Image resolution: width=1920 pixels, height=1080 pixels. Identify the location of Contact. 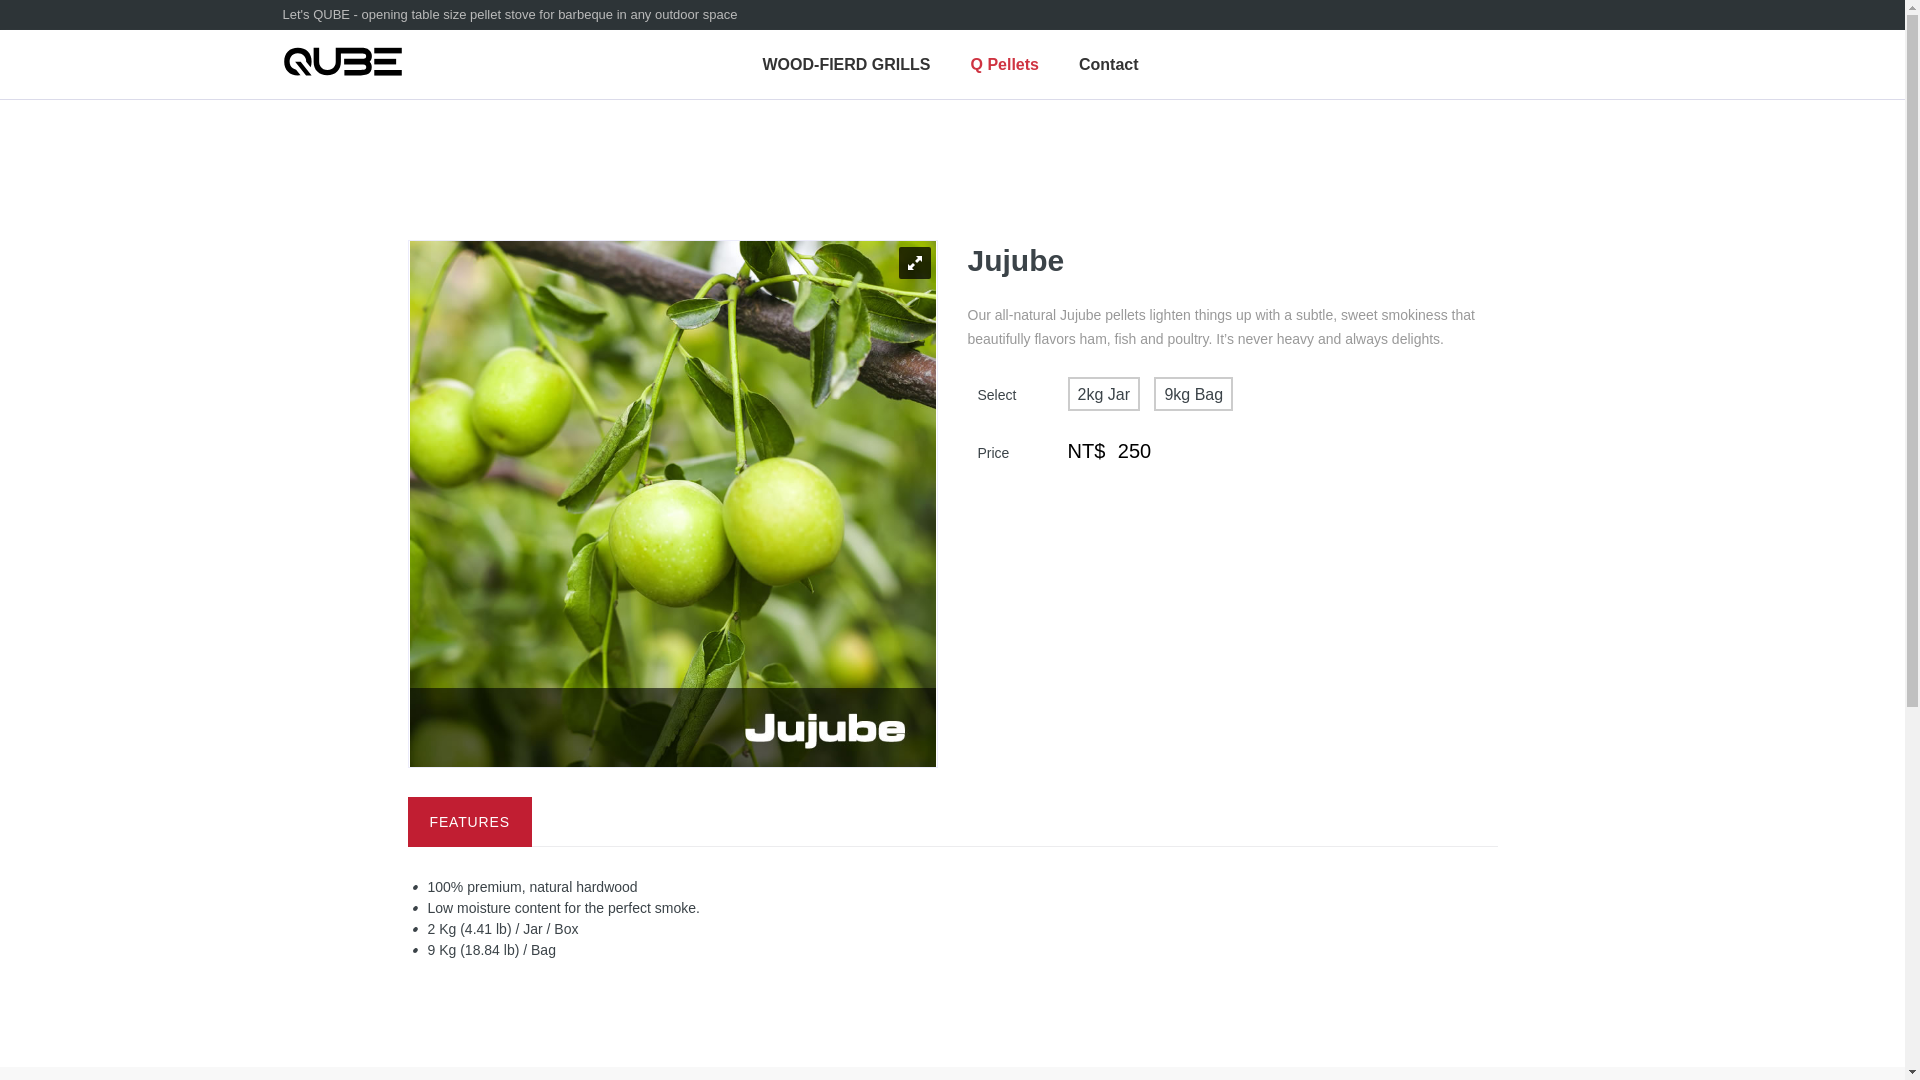
(1109, 65).